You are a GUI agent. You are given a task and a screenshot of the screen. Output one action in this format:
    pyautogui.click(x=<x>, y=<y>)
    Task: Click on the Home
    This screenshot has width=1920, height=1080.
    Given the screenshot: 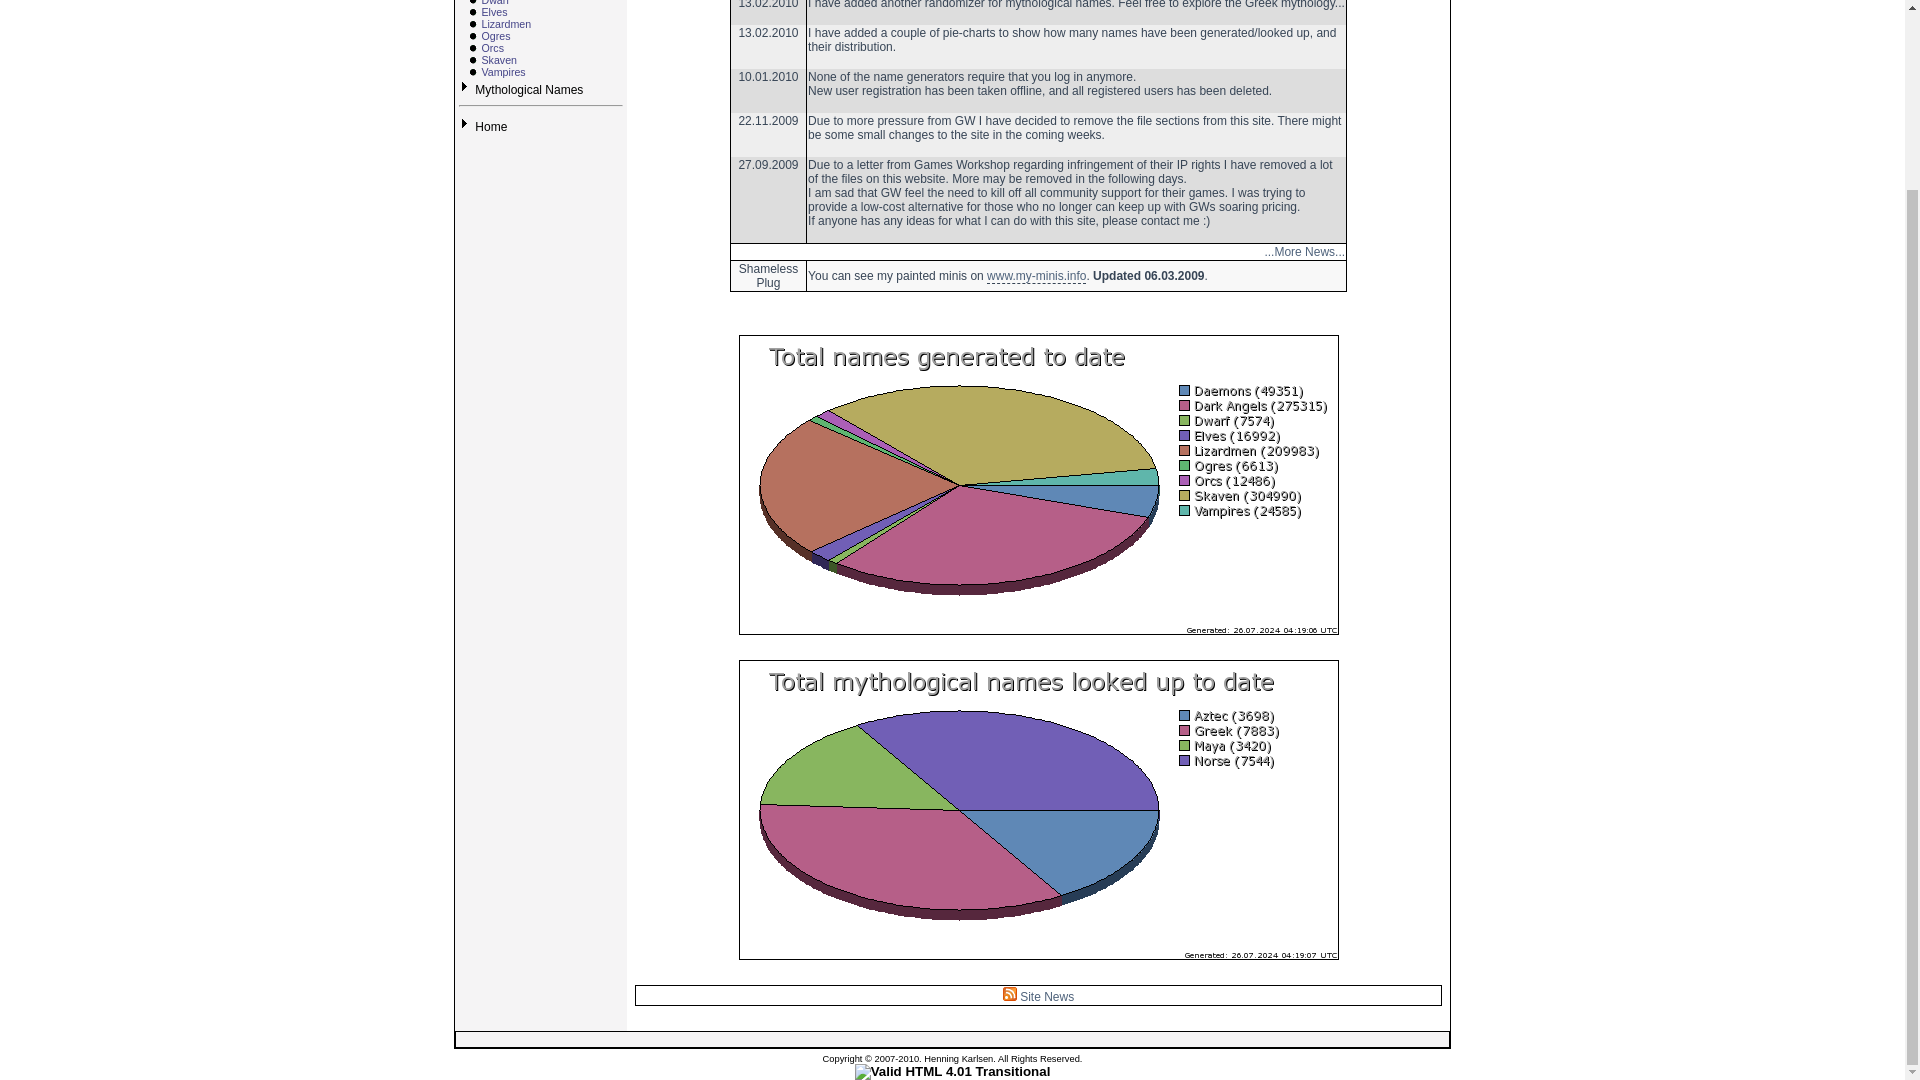 What is the action you would take?
    pyautogui.click(x=490, y=126)
    